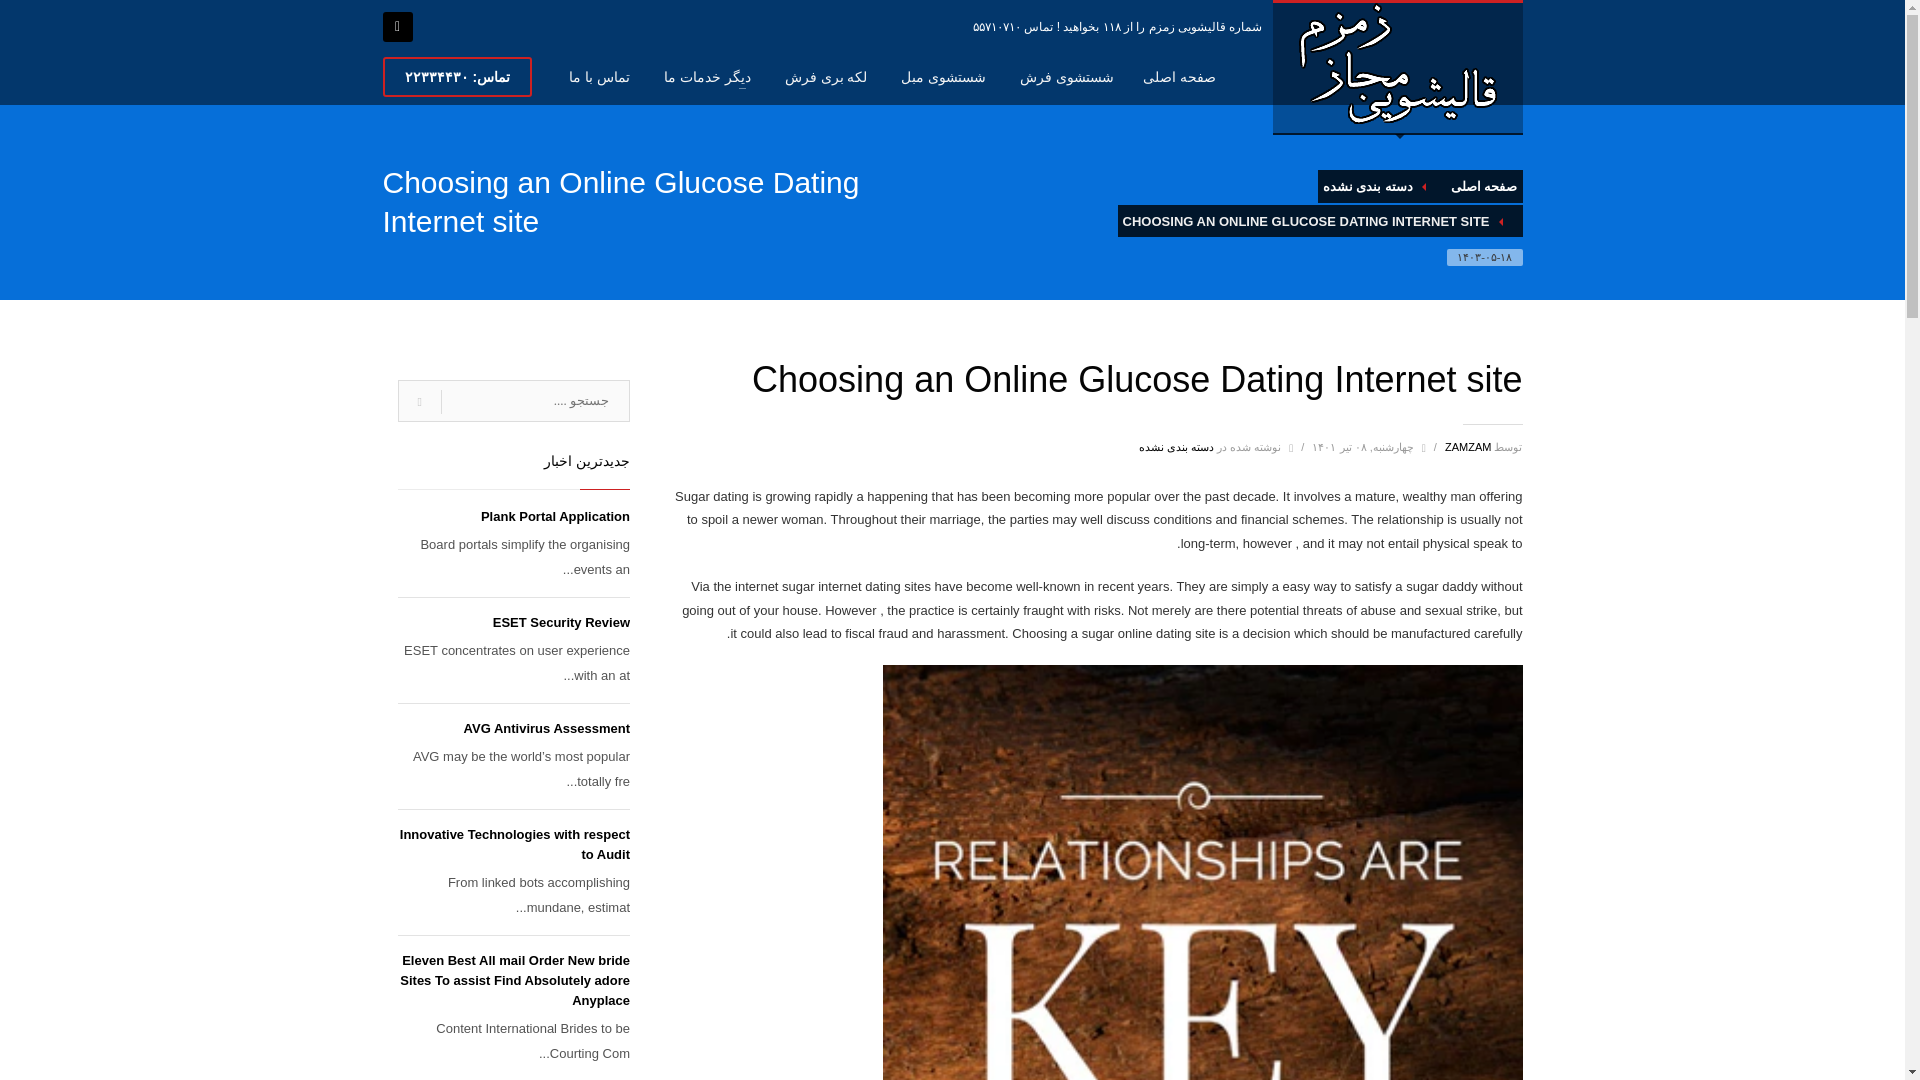 The width and height of the screenshot is (1920, 1080). What do you see at coordinates (561, 622) in the screenshot?
I see `ESET Security Review` at bounding box center [561, 622].